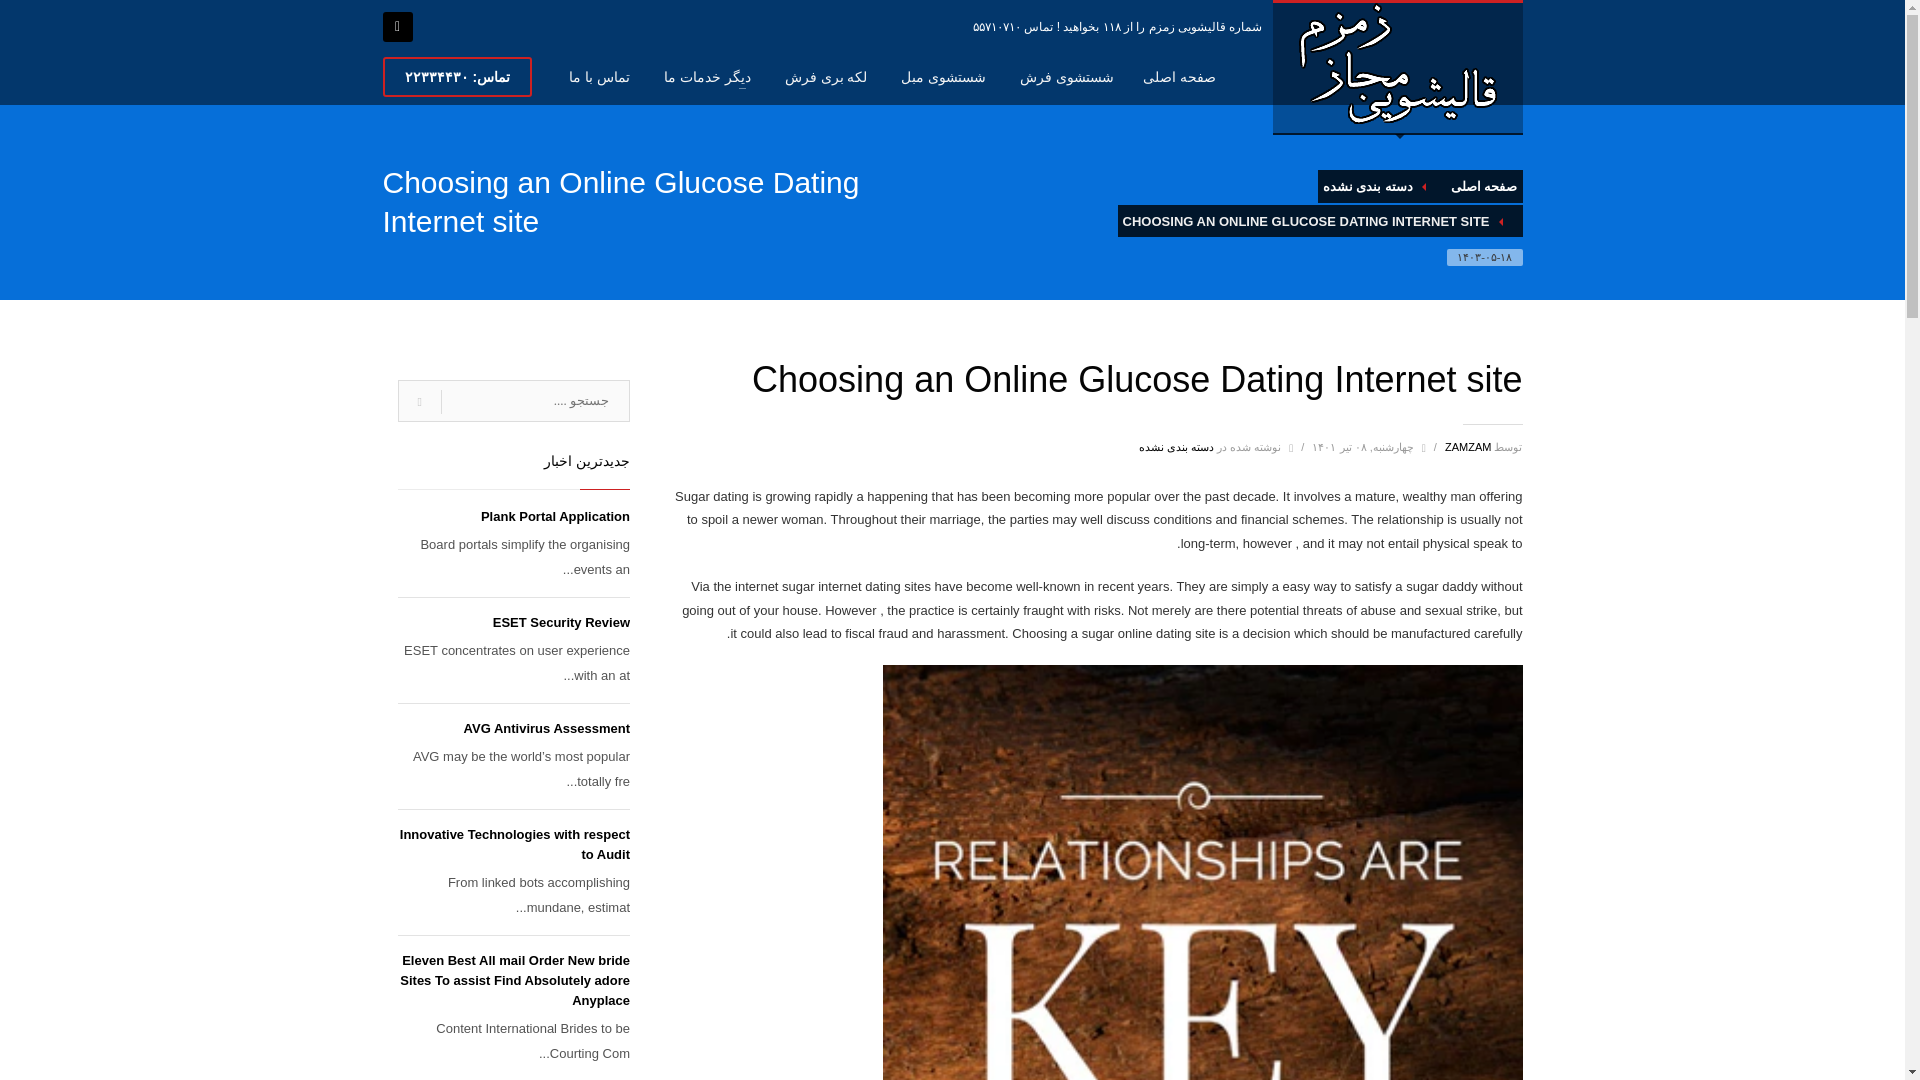 The width and height of the screenshot is (1920, 1080). What do you see at coordinates (561, 622) in the screenshot?
I see `ESET Security Review` at bounding box center [561, 622].